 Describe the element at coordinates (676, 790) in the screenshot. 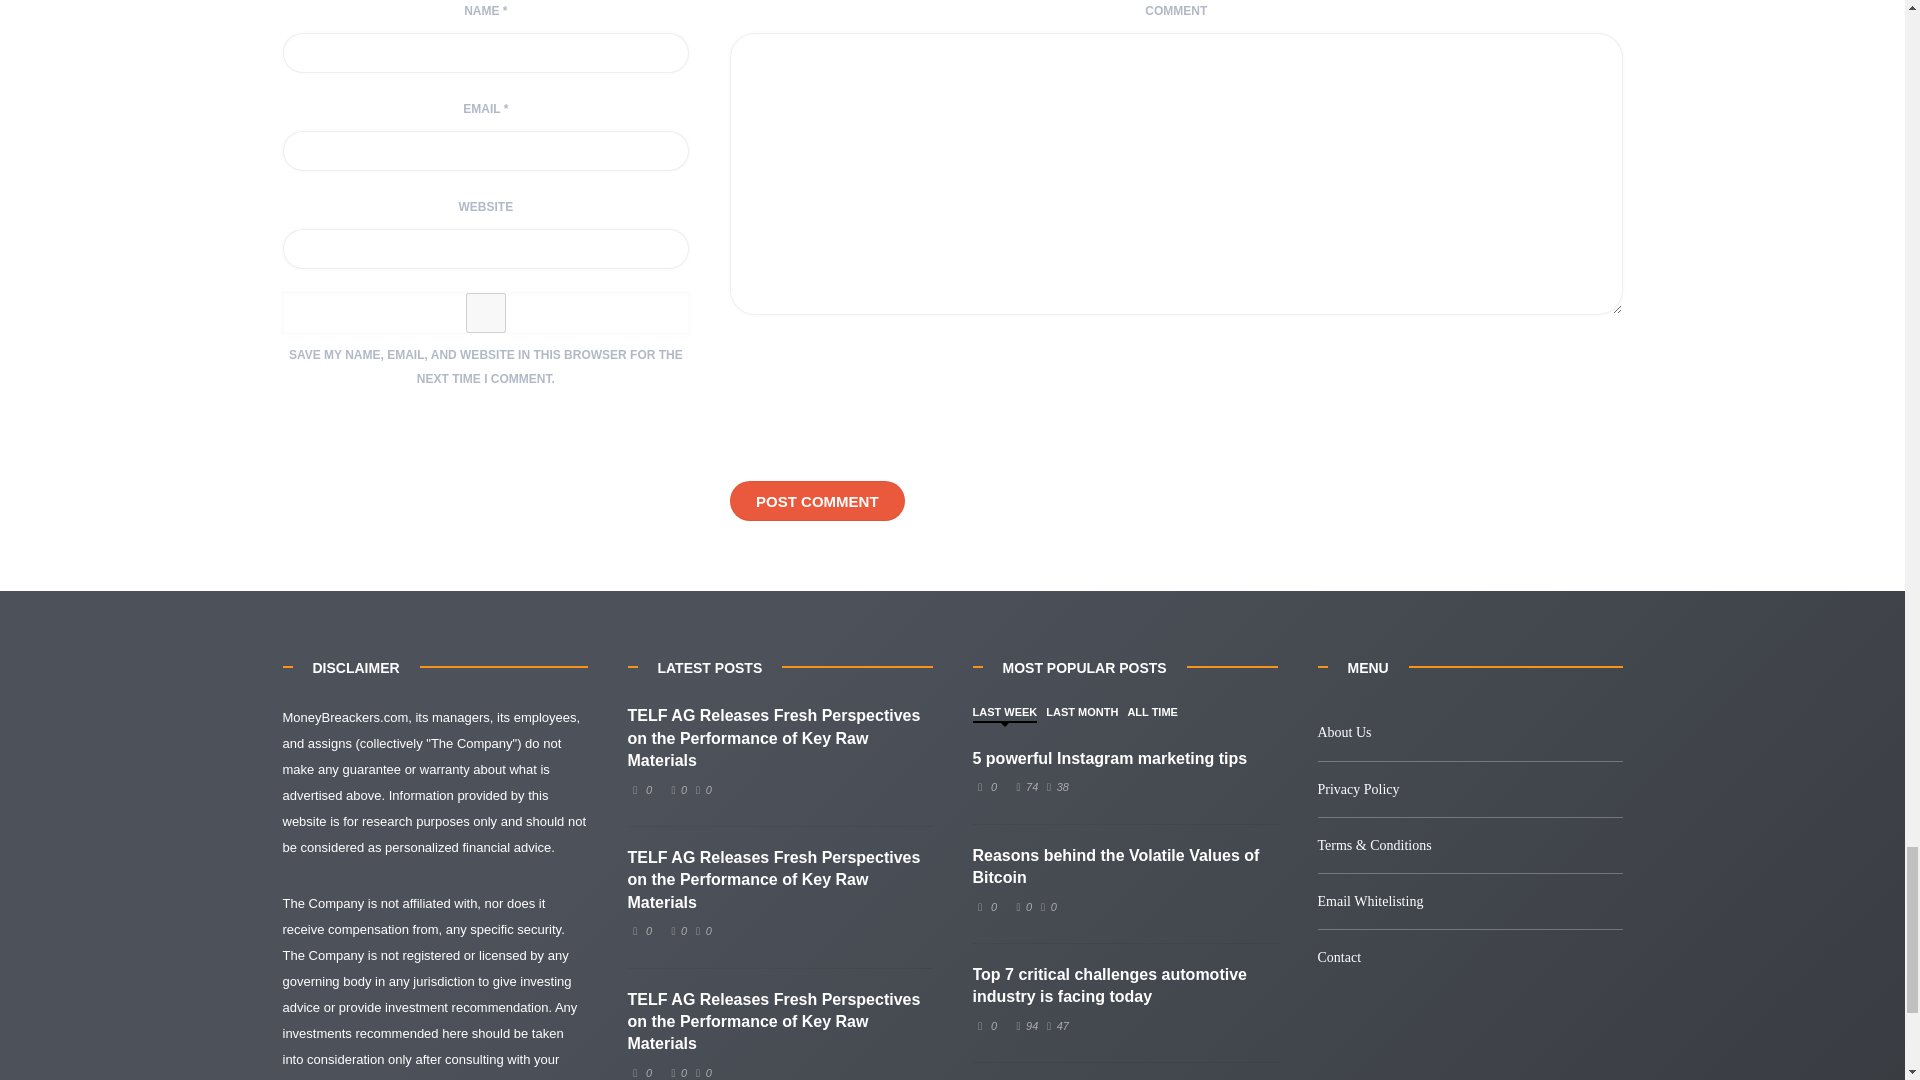

I see `I like this` at that location.